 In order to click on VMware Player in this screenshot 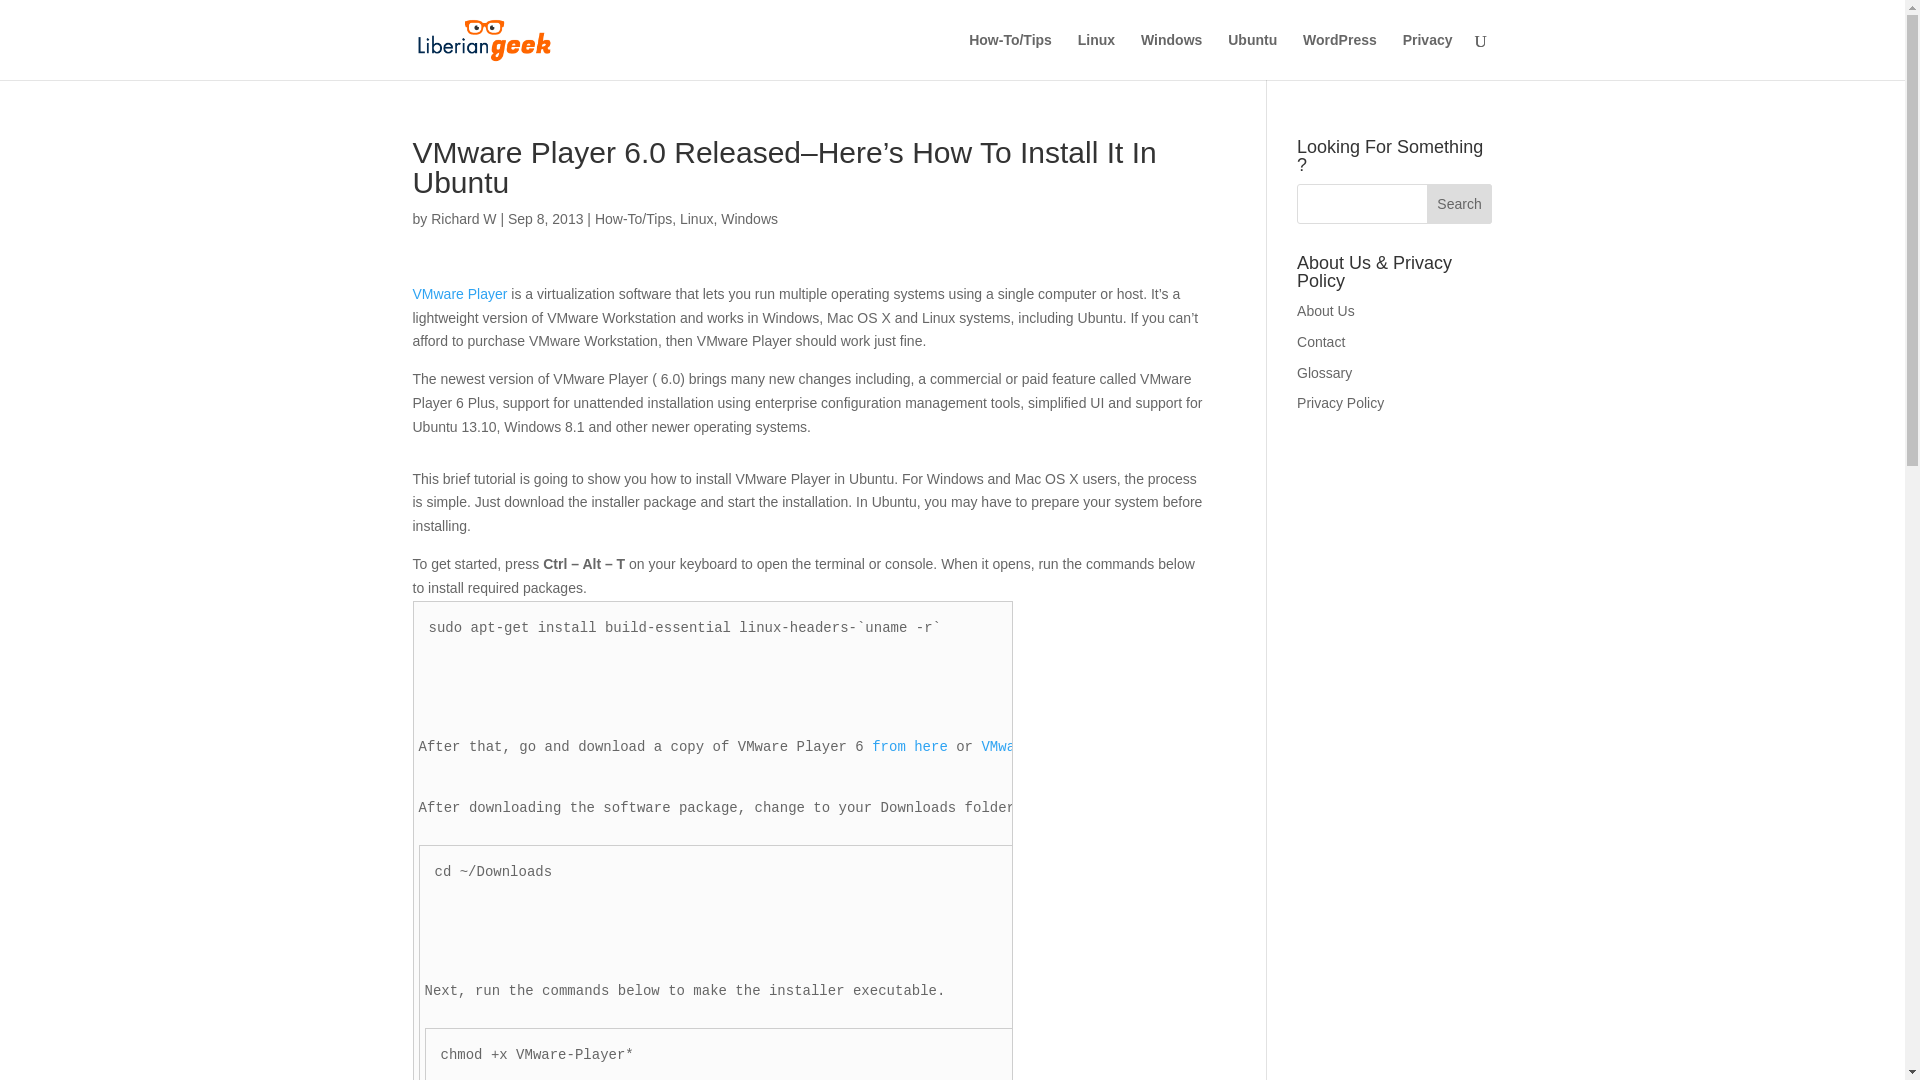, I will do `click(459, 294)`.